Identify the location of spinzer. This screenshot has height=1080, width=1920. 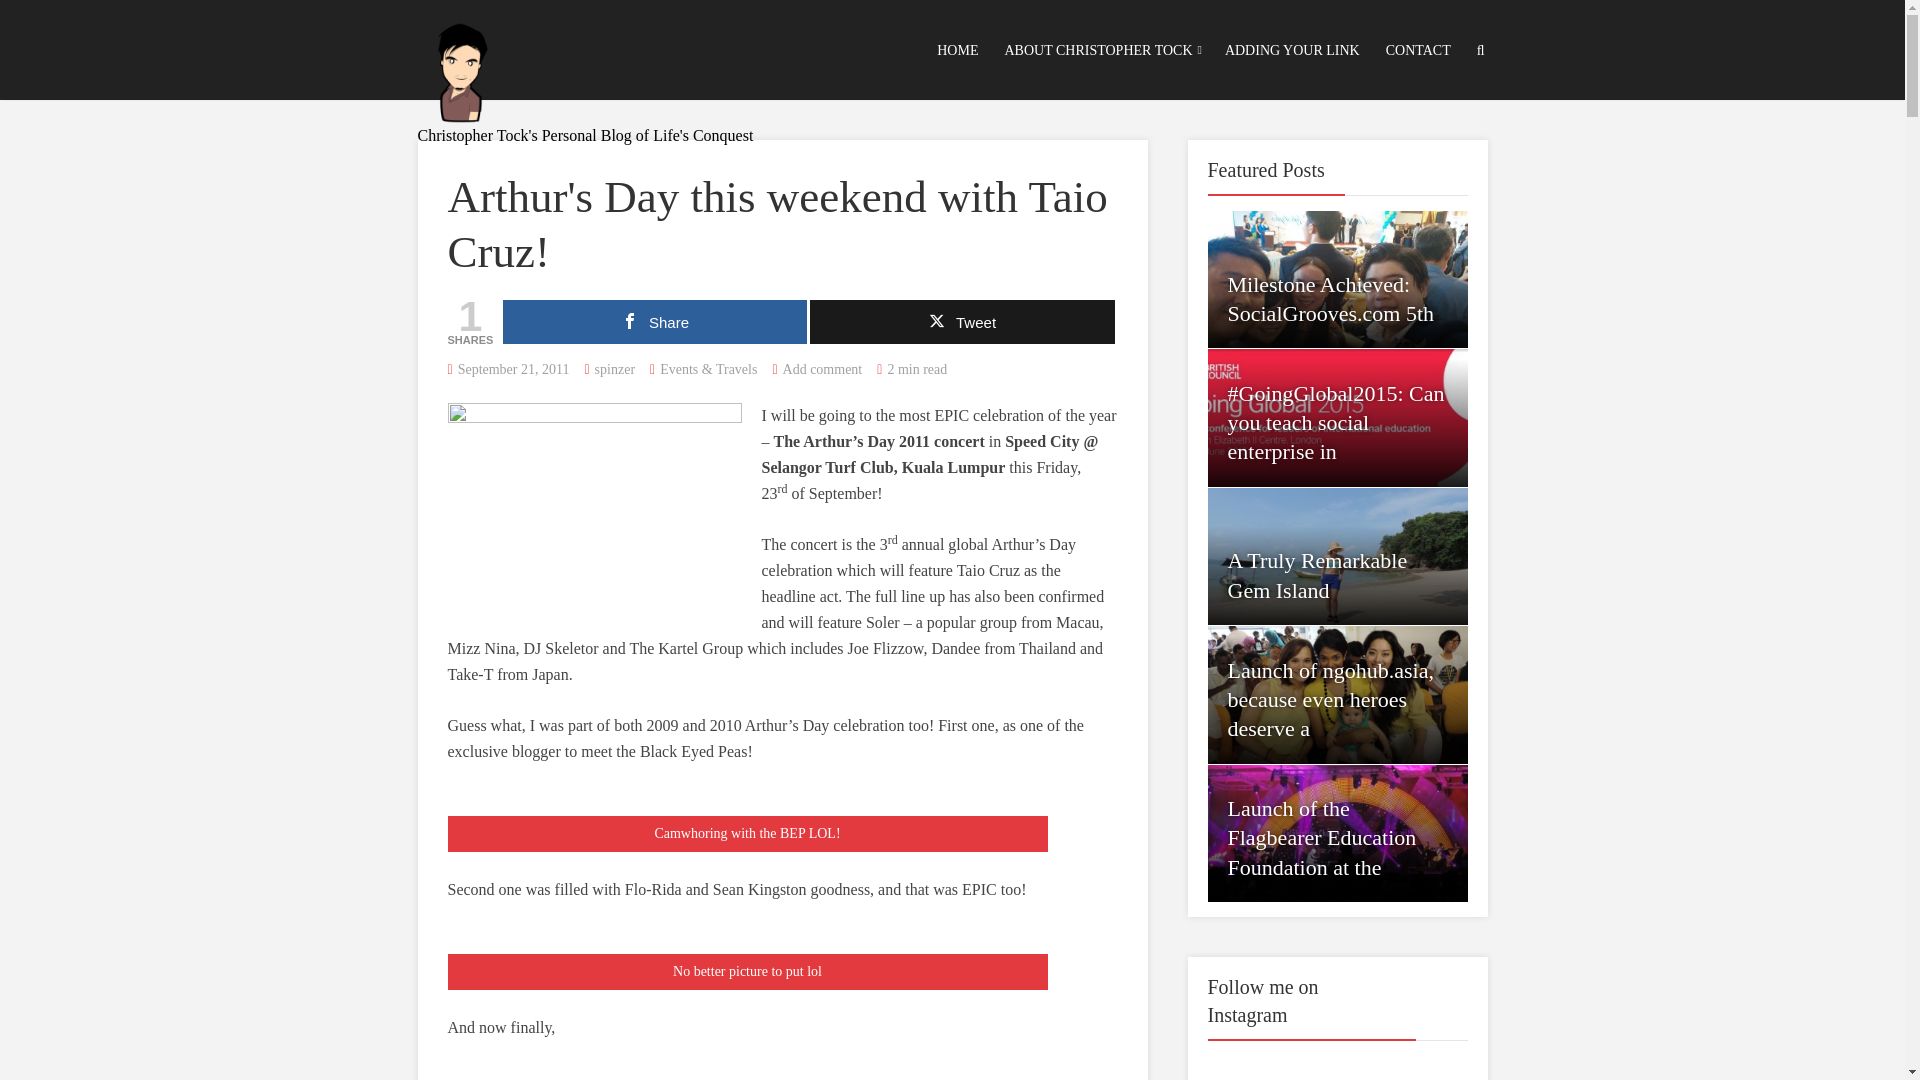
(615, 368).